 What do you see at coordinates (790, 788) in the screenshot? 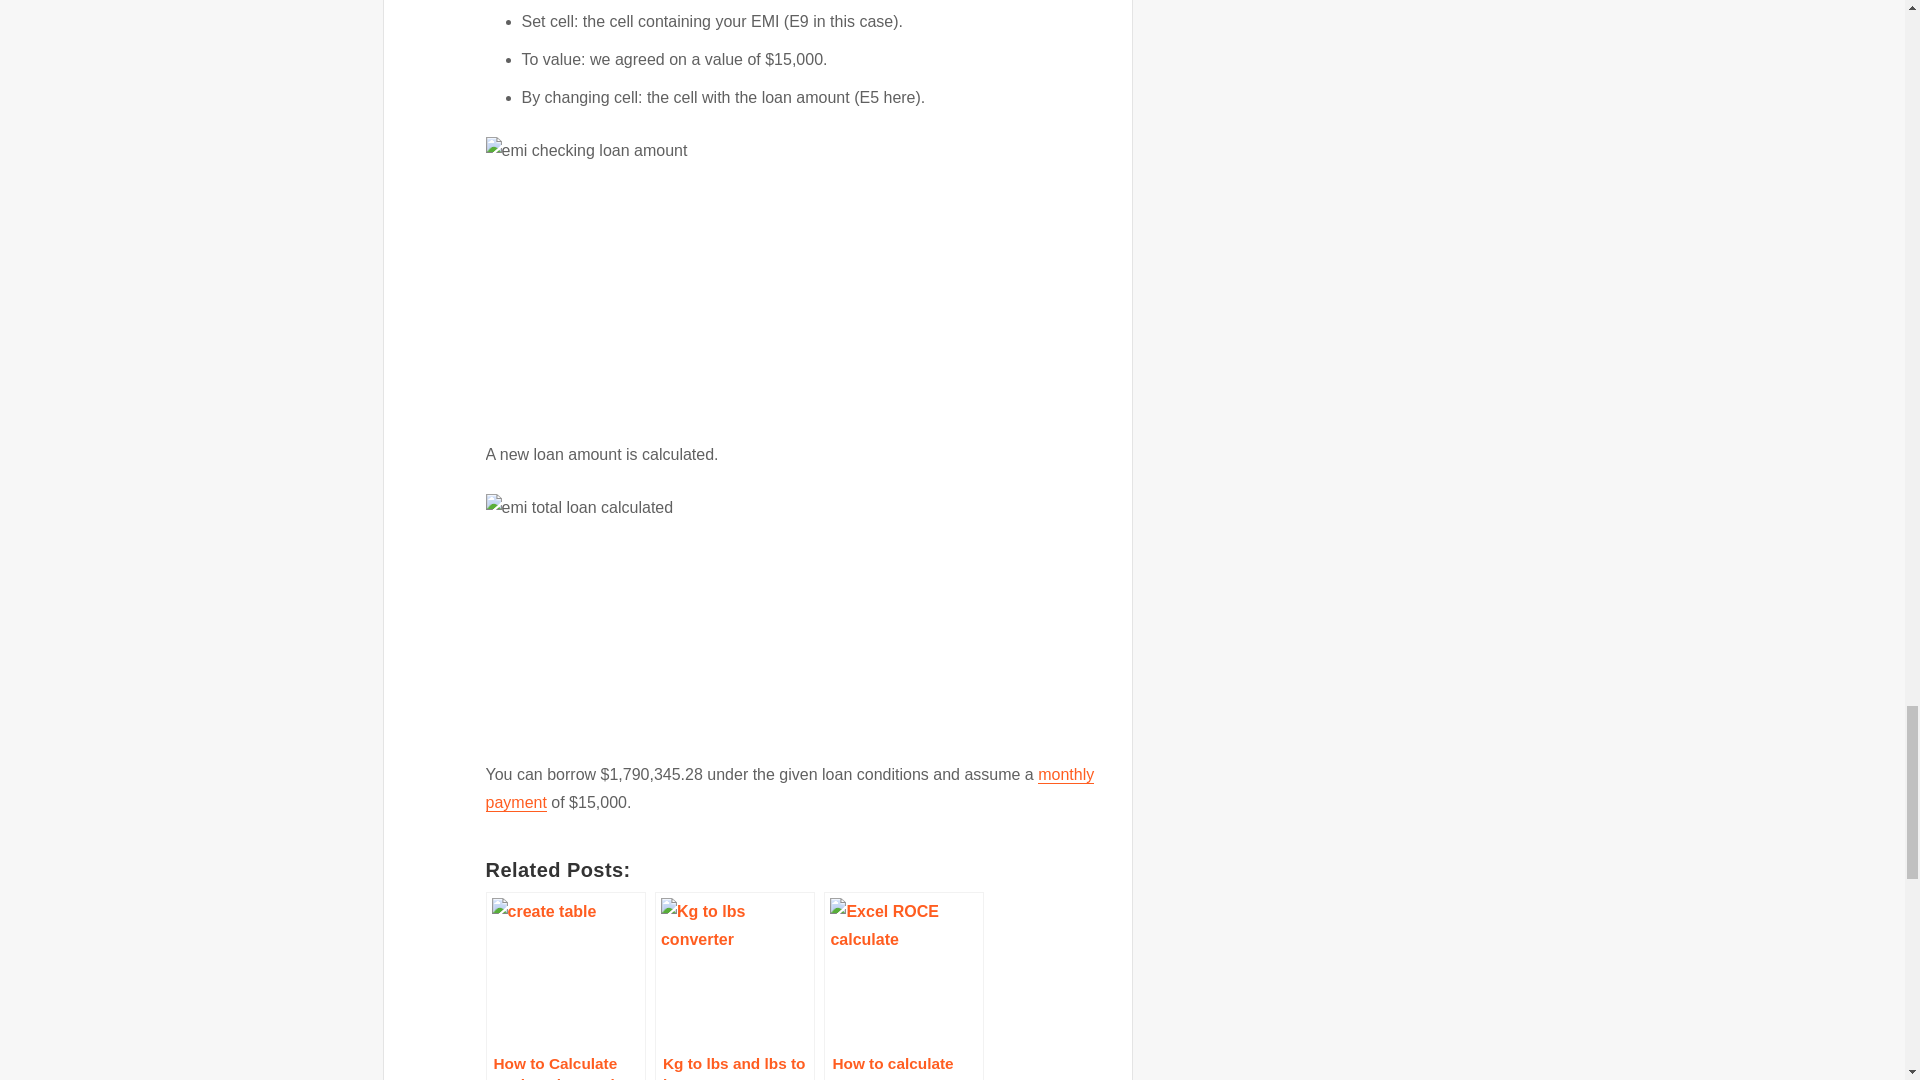
I see `monthly payment` at bounding box center [790, 788].